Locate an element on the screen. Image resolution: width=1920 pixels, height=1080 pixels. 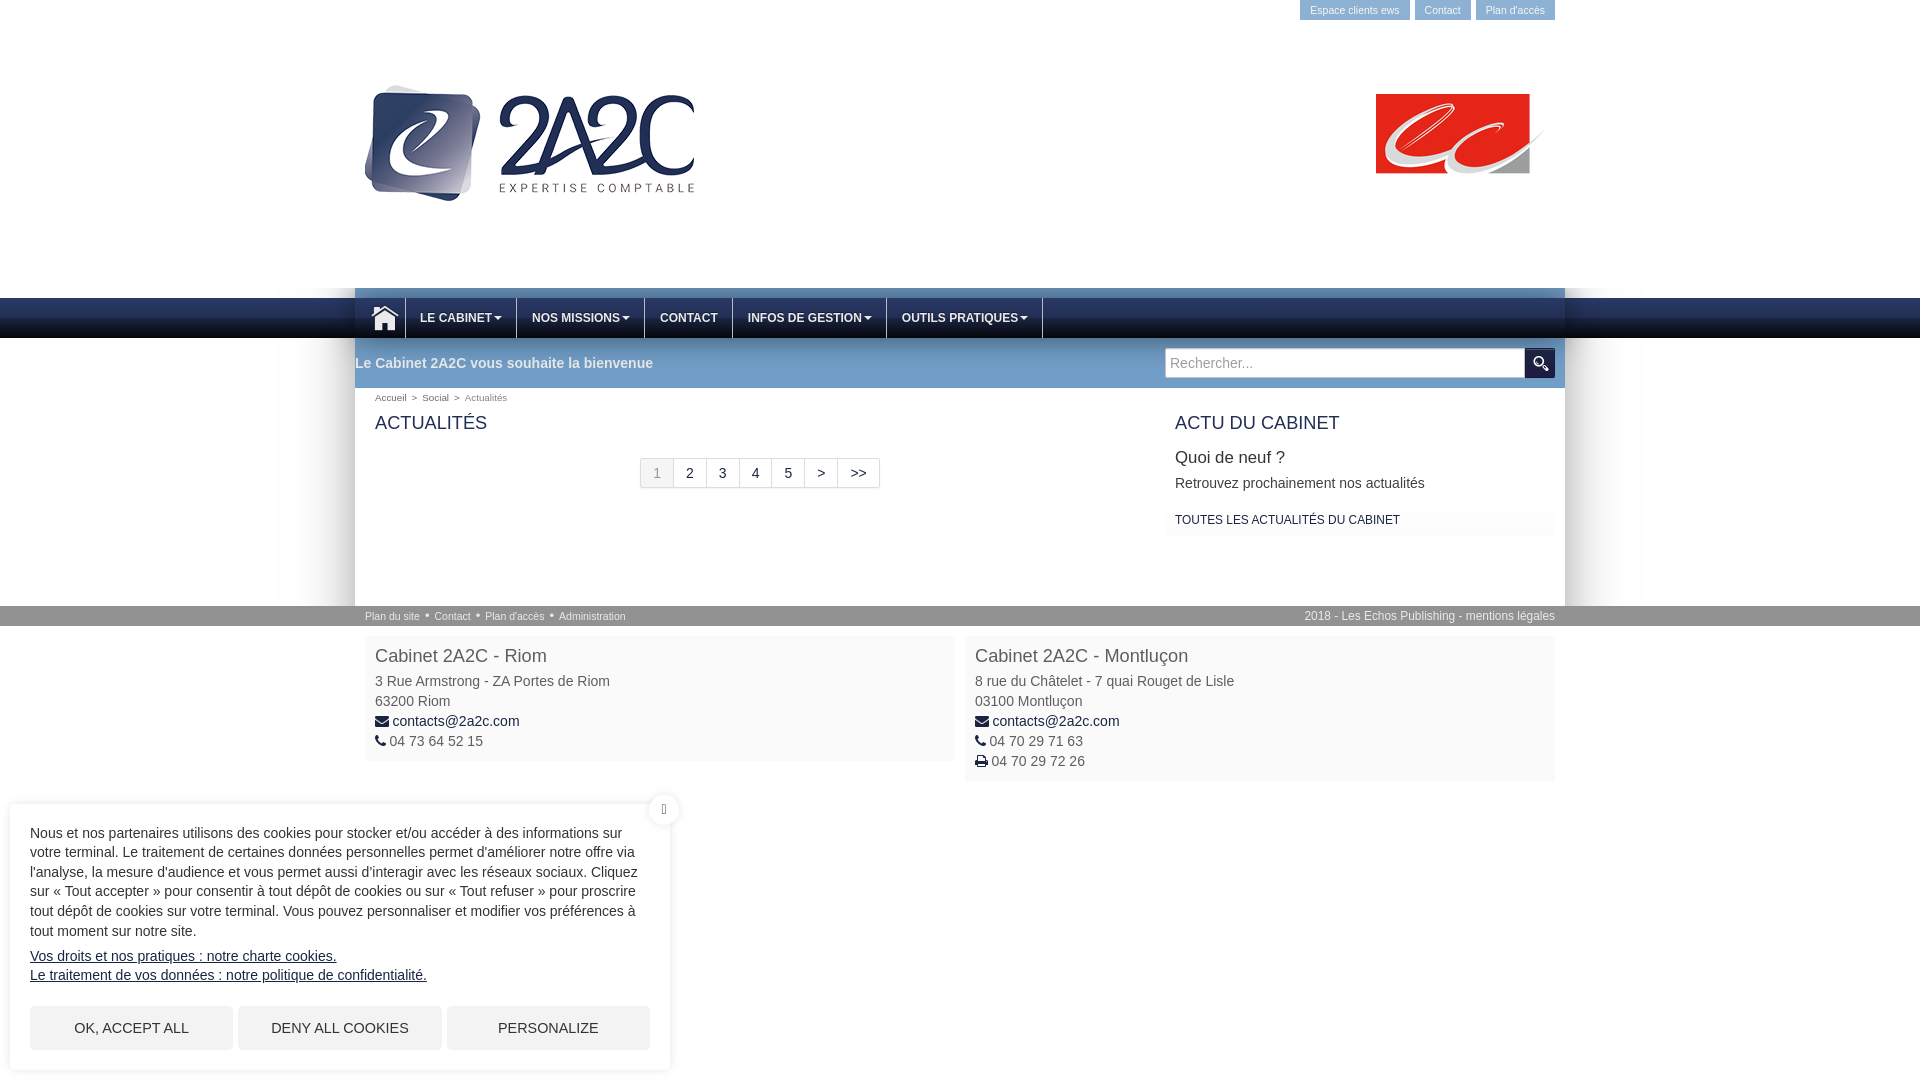
Contact is located at coordinates (1443, 10).